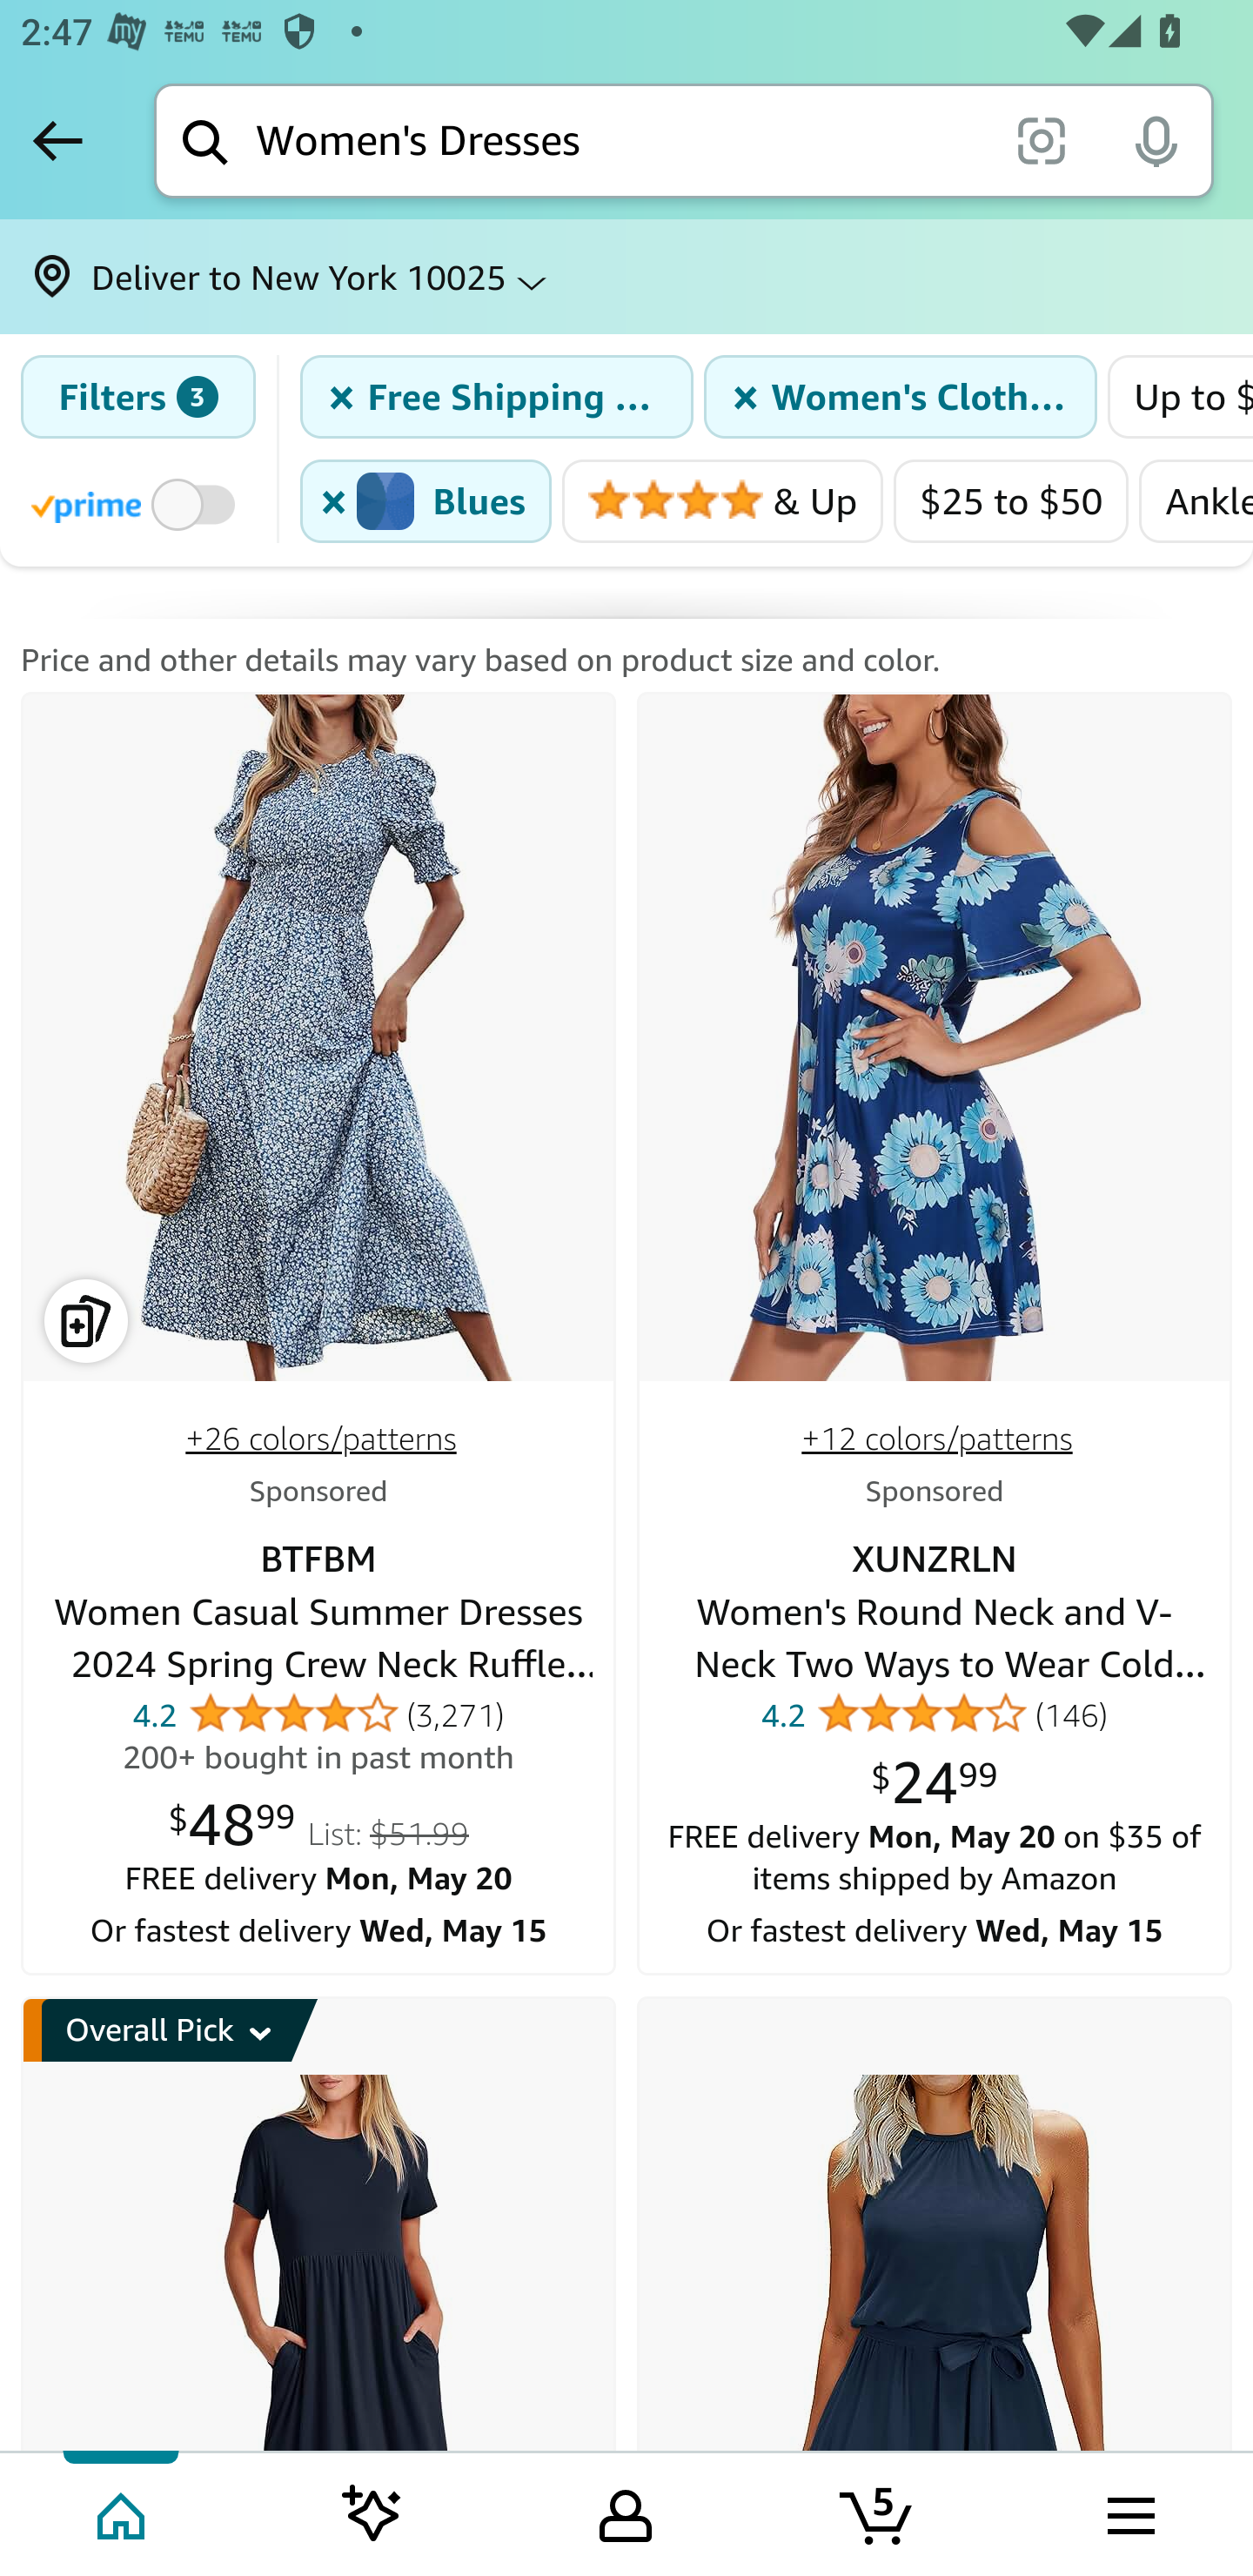  I want to click on Deliver to New York 10025 ⌵, so click(626, 277).